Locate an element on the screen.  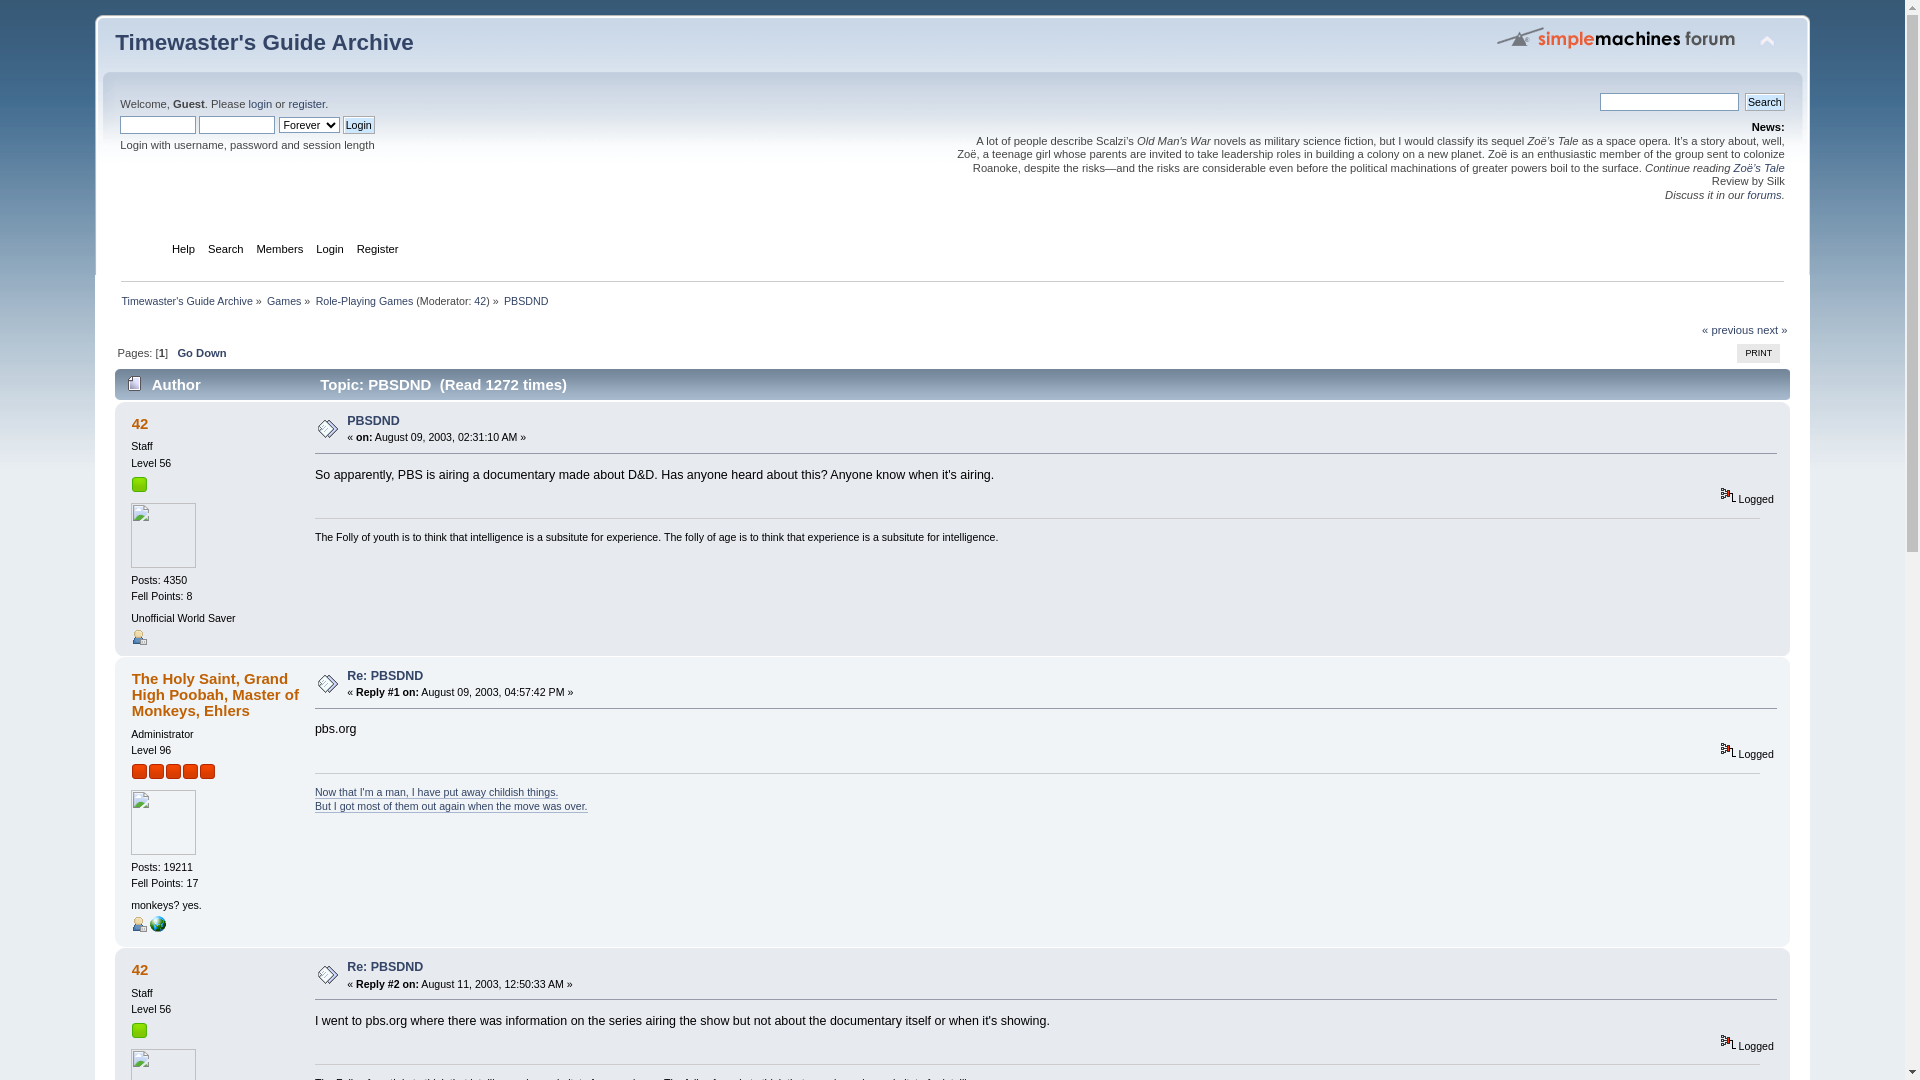
PRINT is located at coordinates (1758, 354).